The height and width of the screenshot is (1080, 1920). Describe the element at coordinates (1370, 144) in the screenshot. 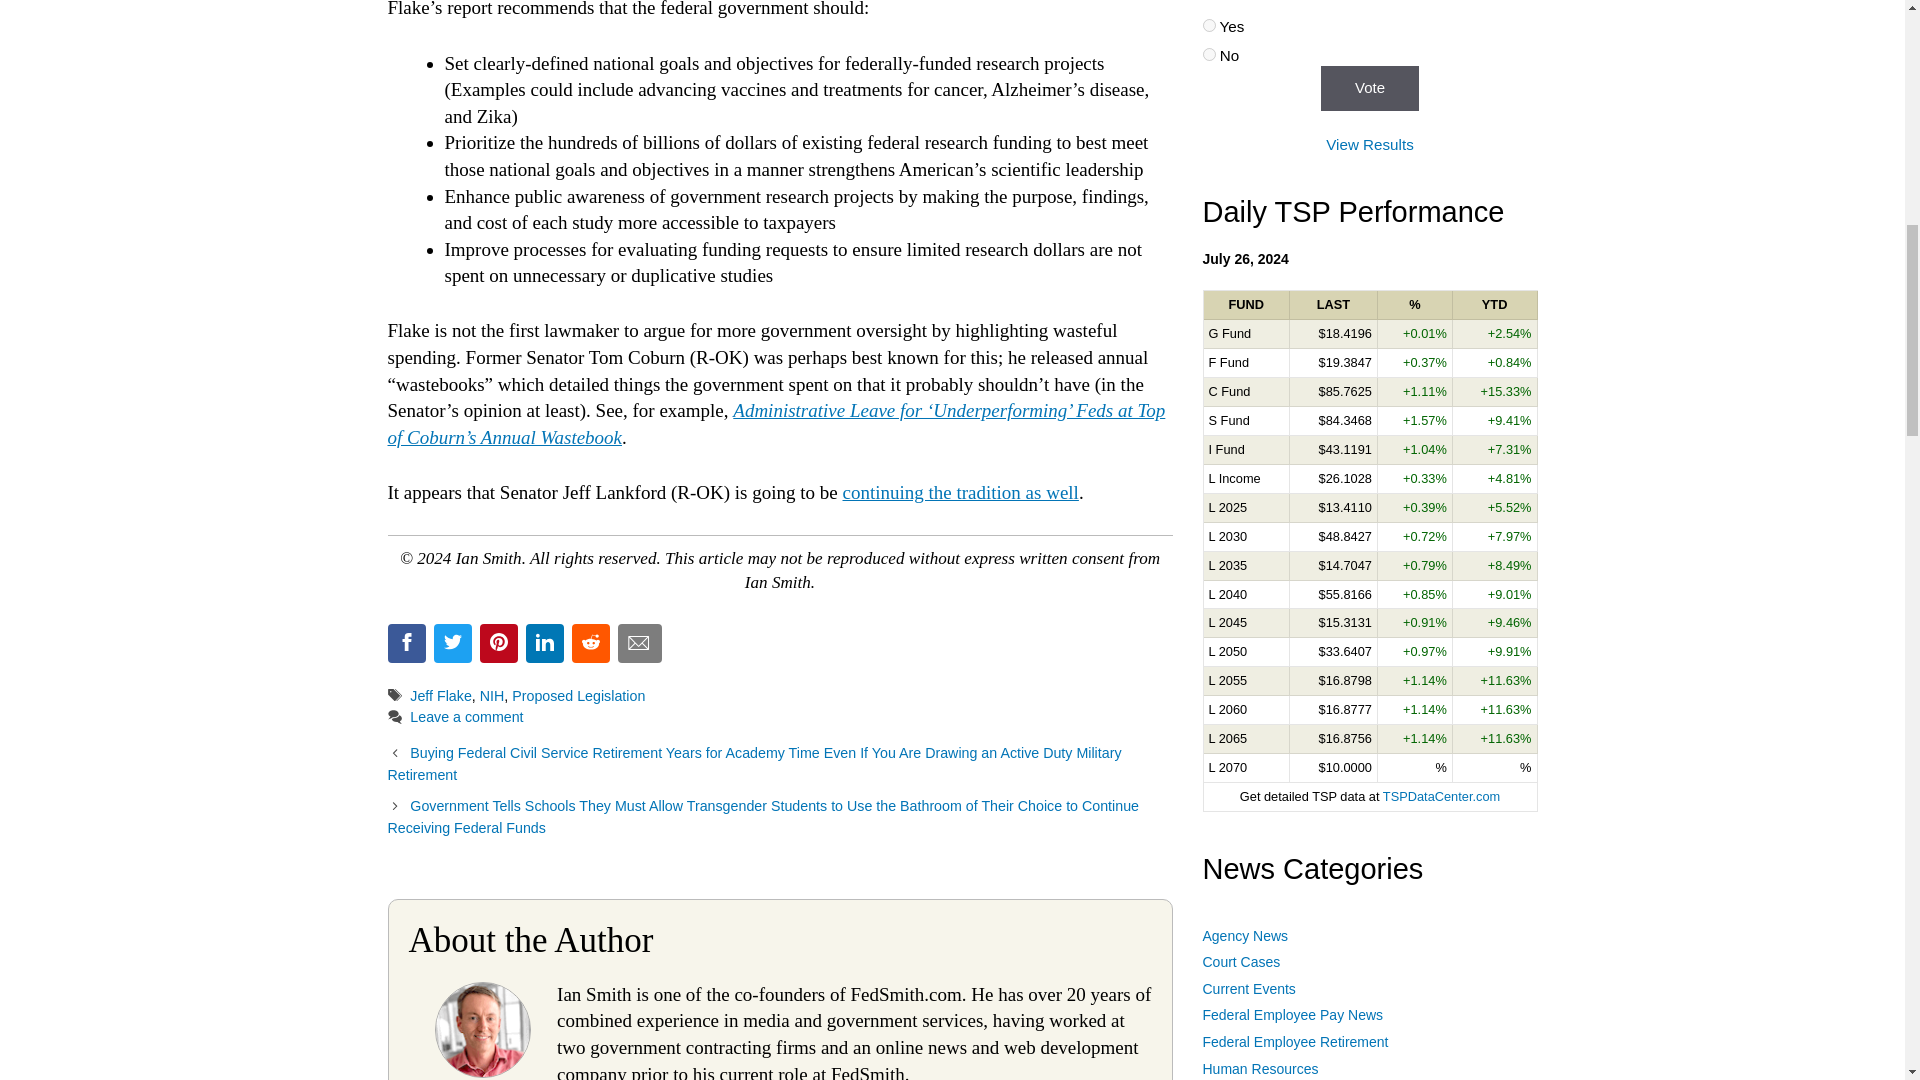

I see `View Results Of This Poll` at that location.